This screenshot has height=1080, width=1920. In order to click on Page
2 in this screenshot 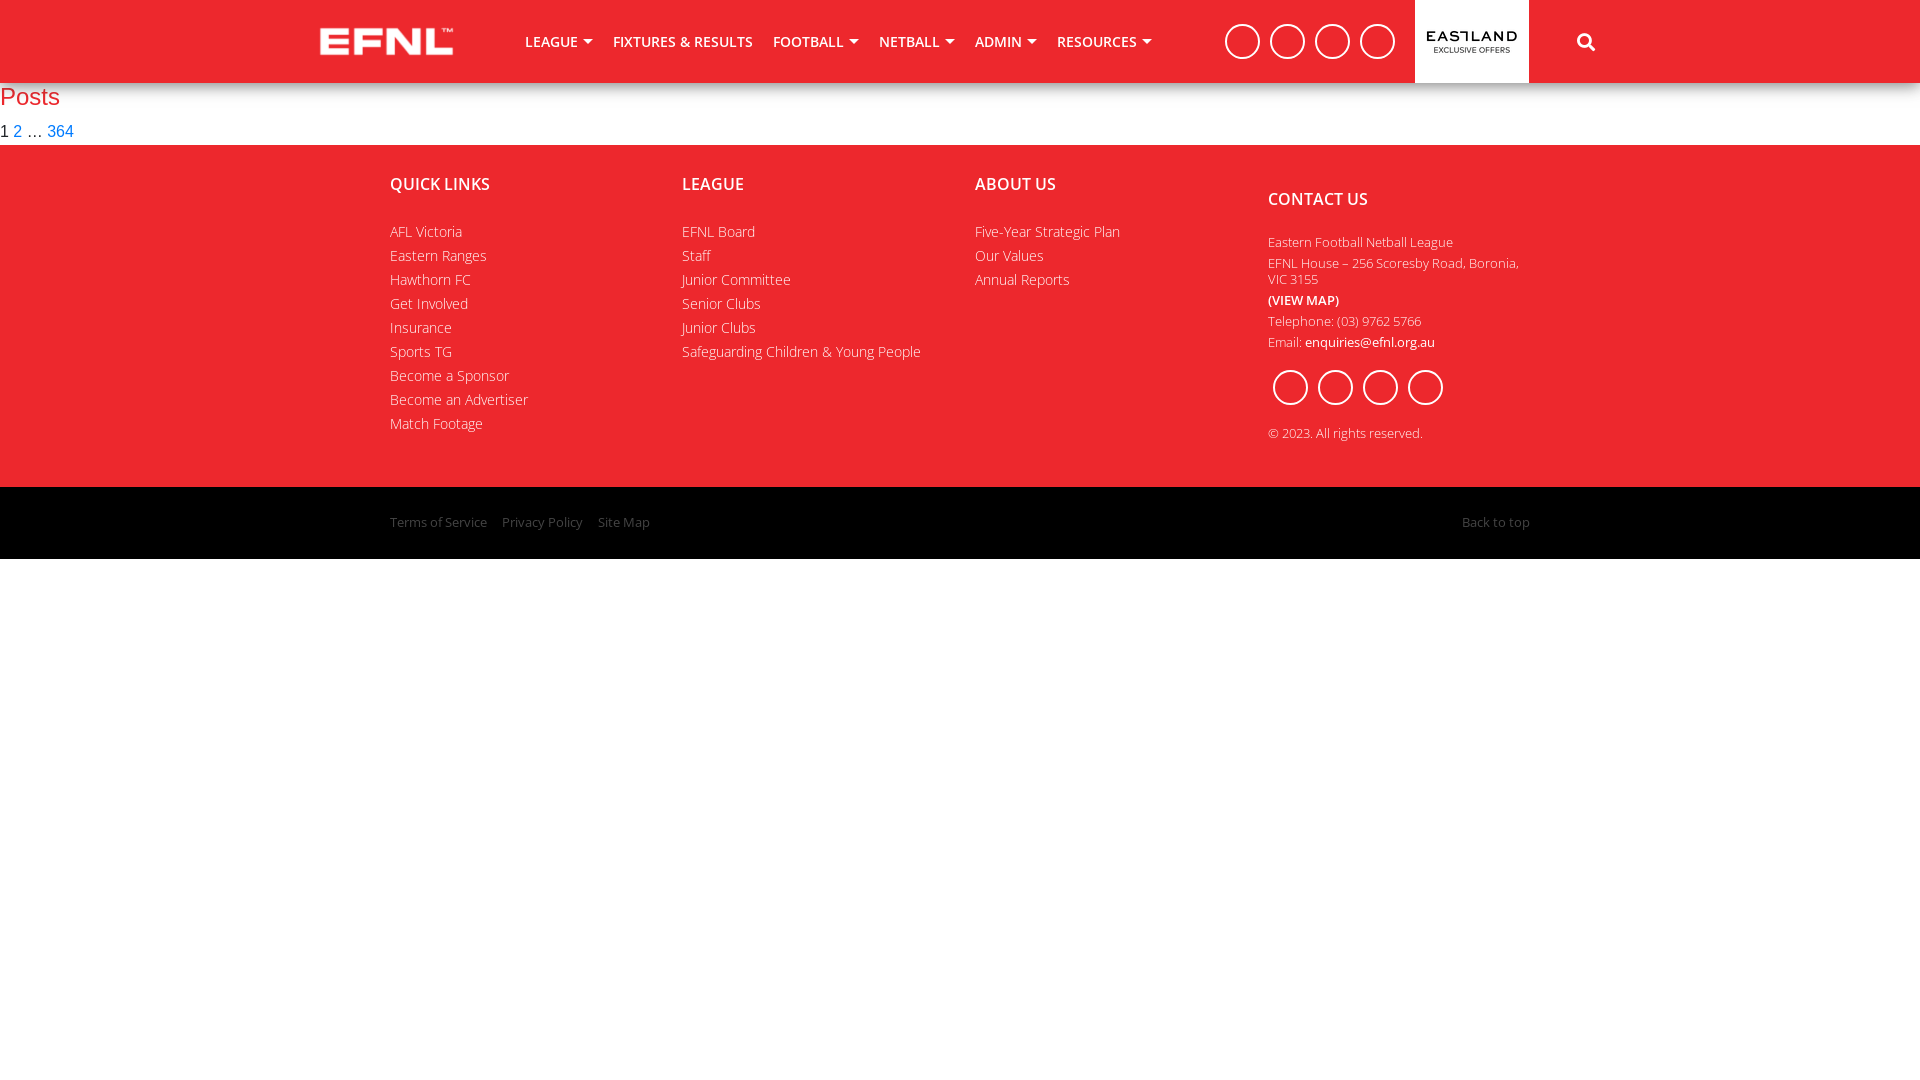, I will do `click(18, 132)`.